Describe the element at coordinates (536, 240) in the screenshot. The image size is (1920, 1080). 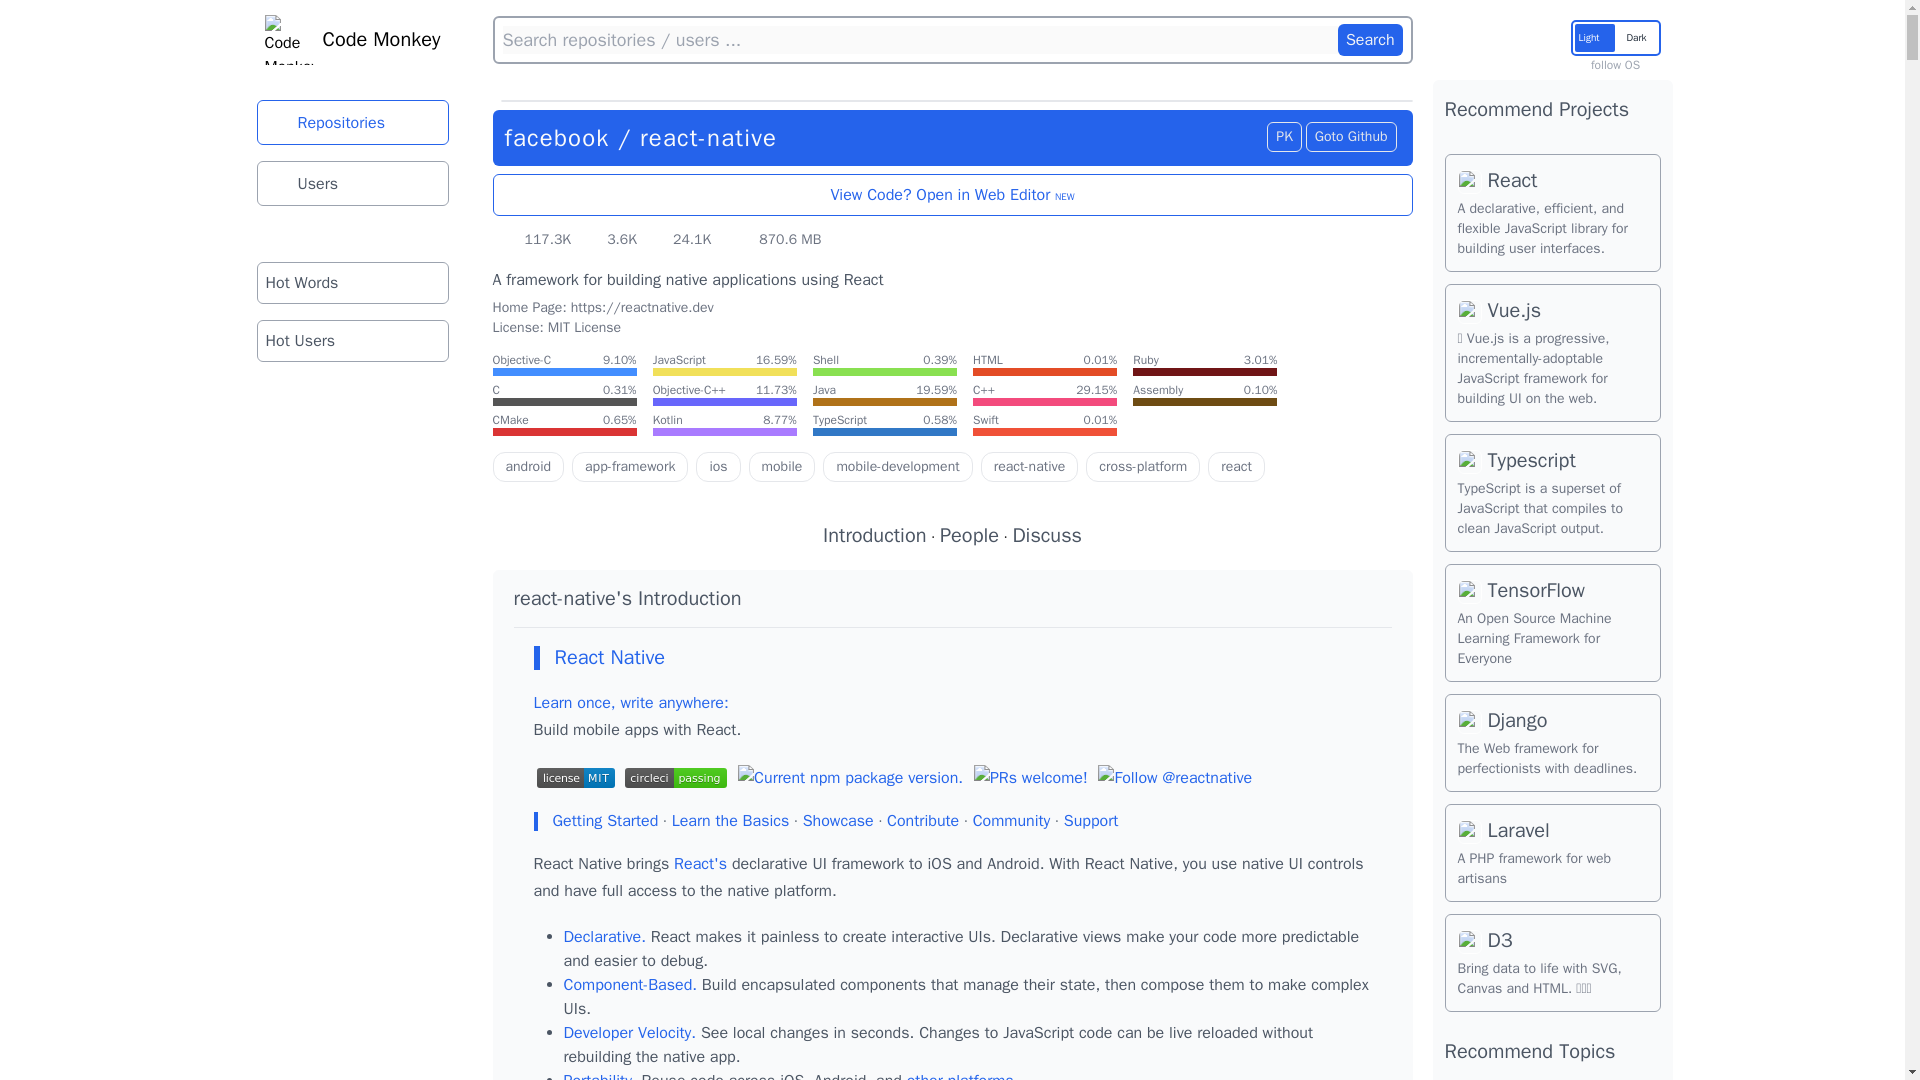
I see `117.3K` at that location.